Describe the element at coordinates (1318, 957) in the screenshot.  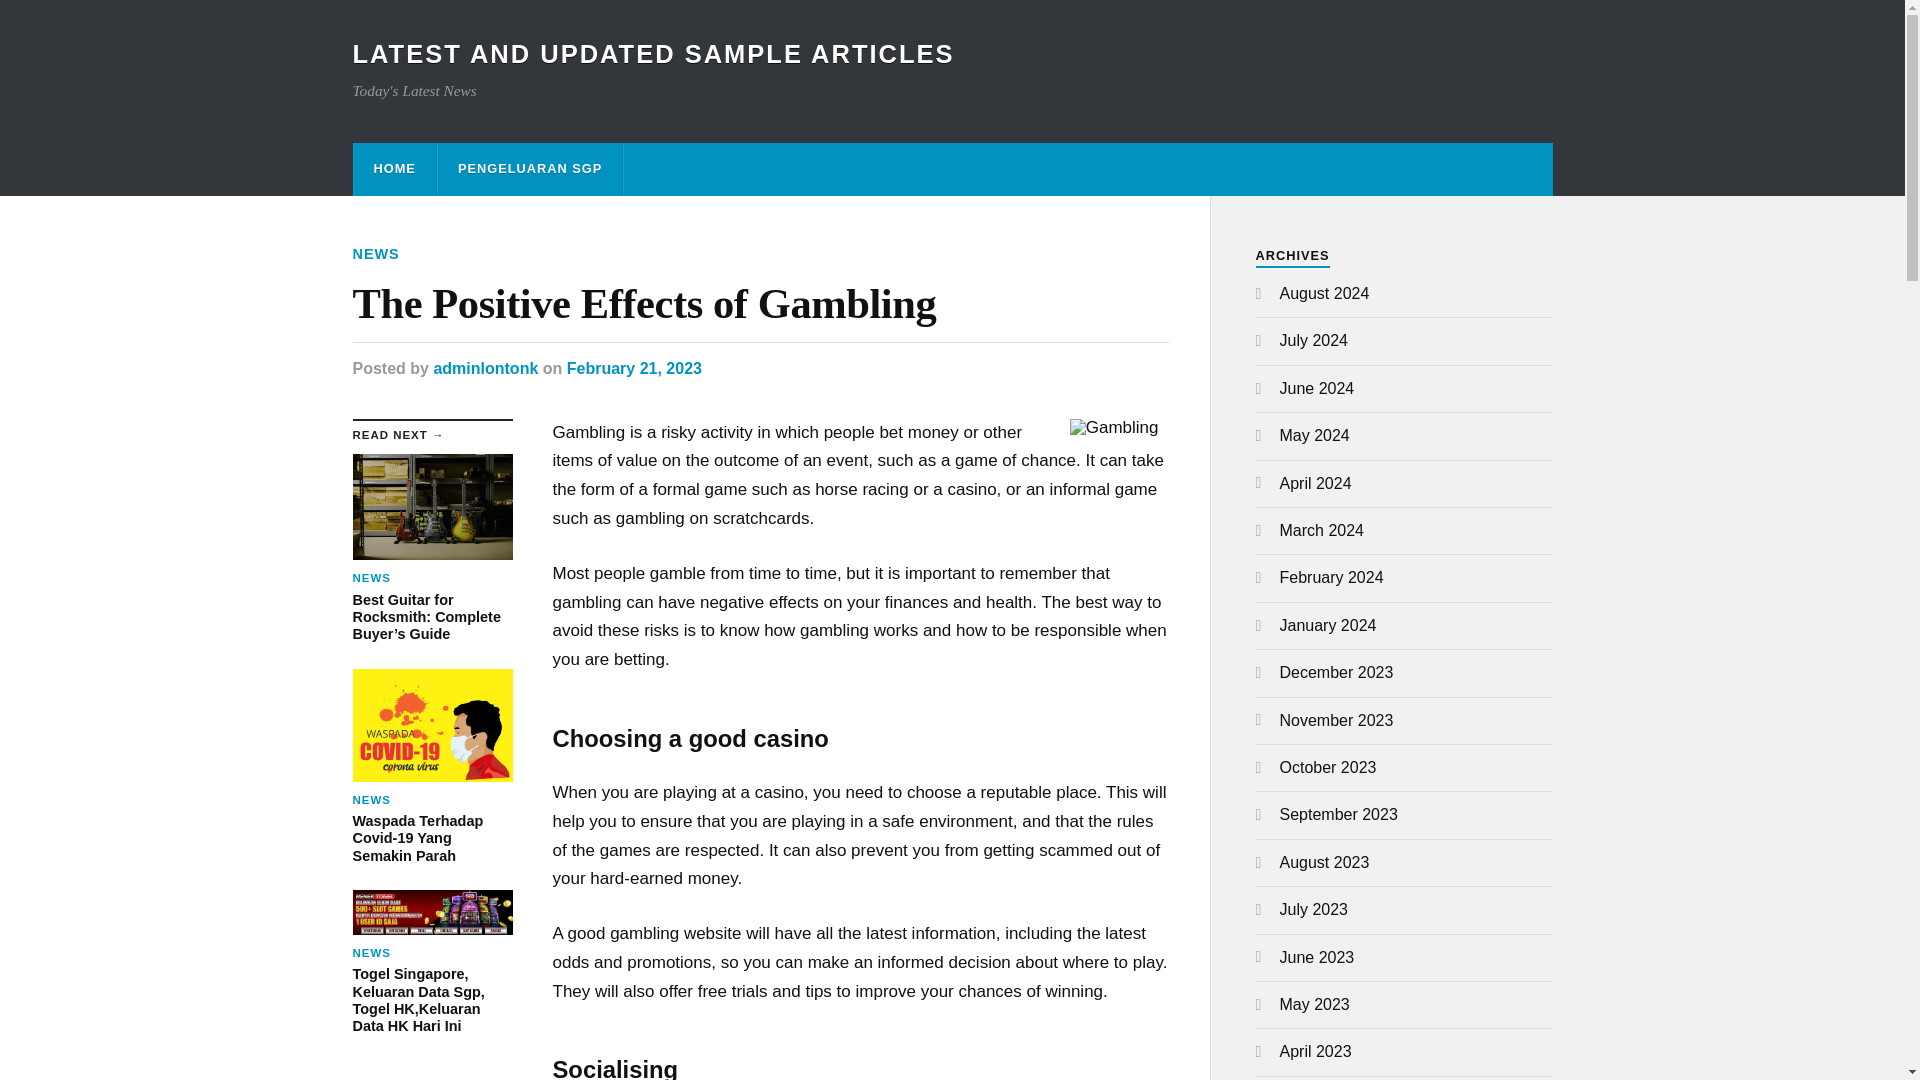
I see `June 2023` at that location.